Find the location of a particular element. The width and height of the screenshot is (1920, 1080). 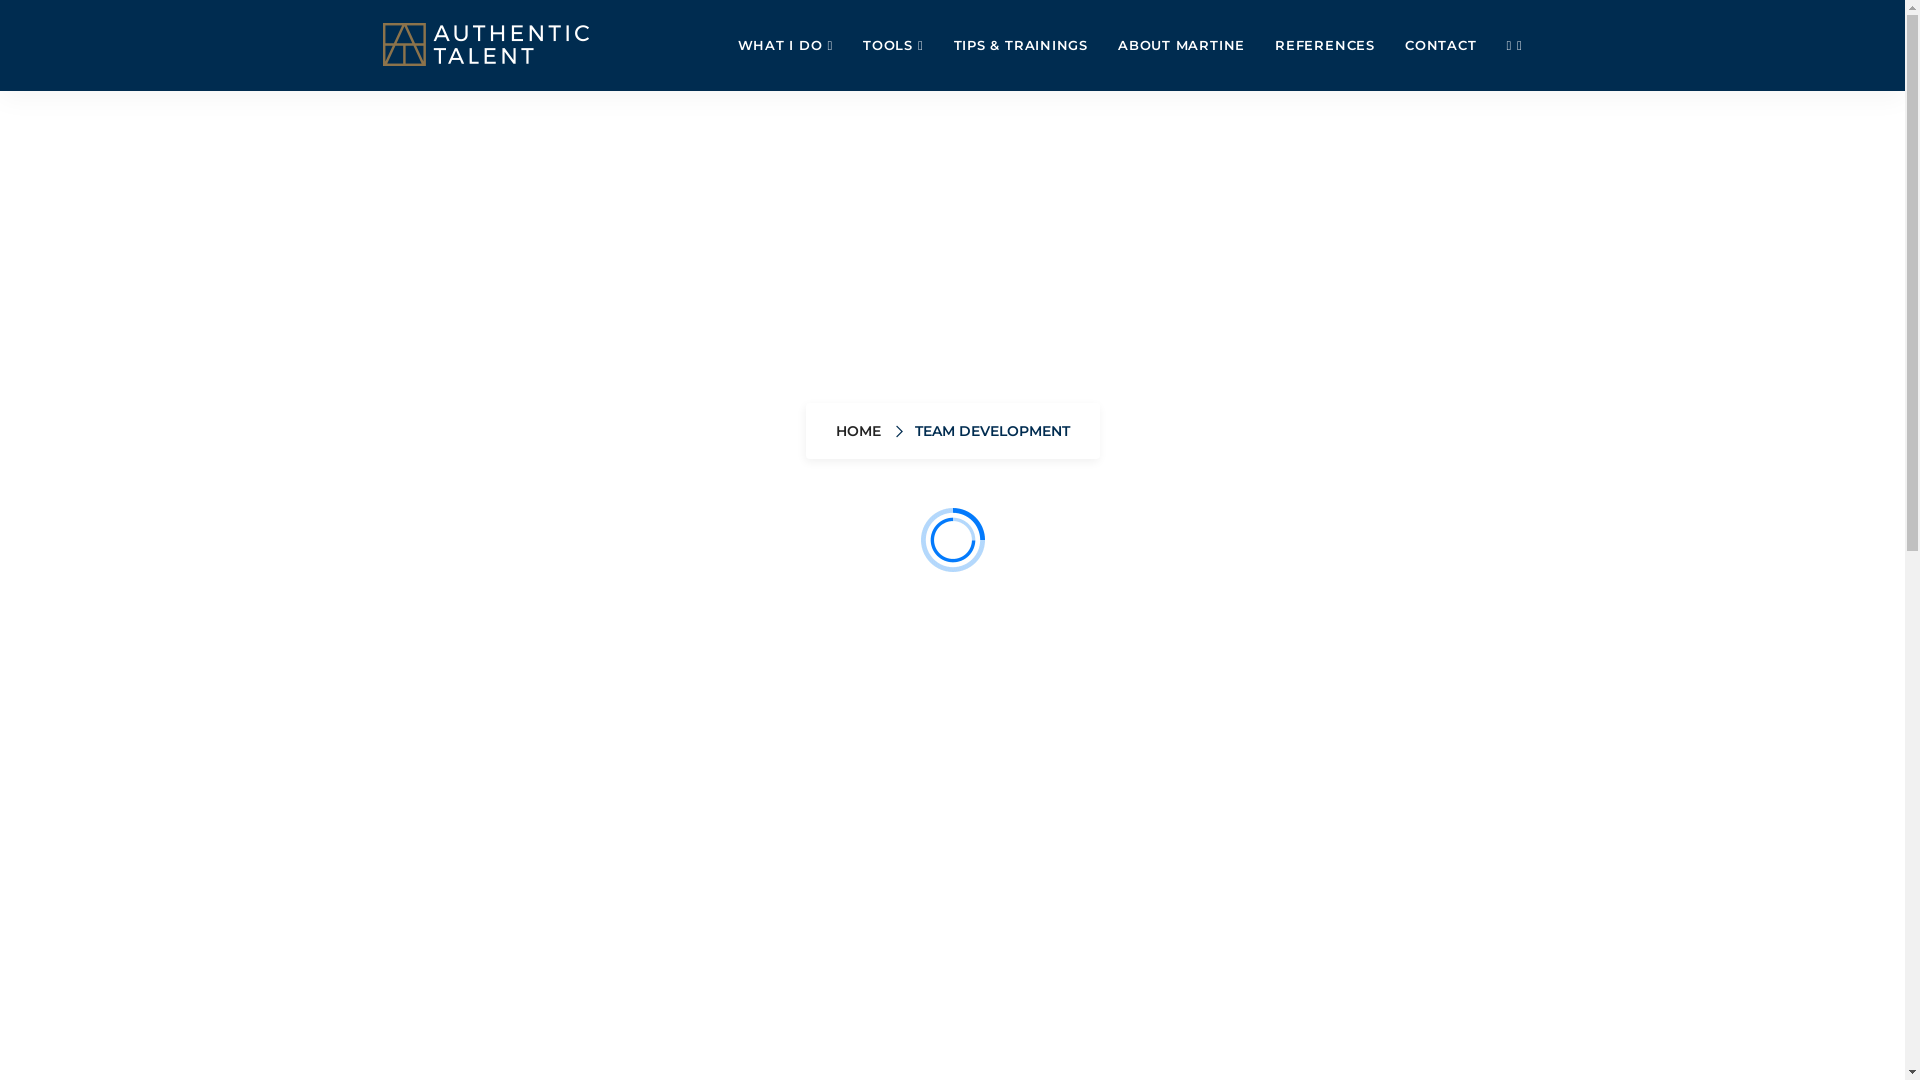

TOOLS is located at coordinates (893, 46).